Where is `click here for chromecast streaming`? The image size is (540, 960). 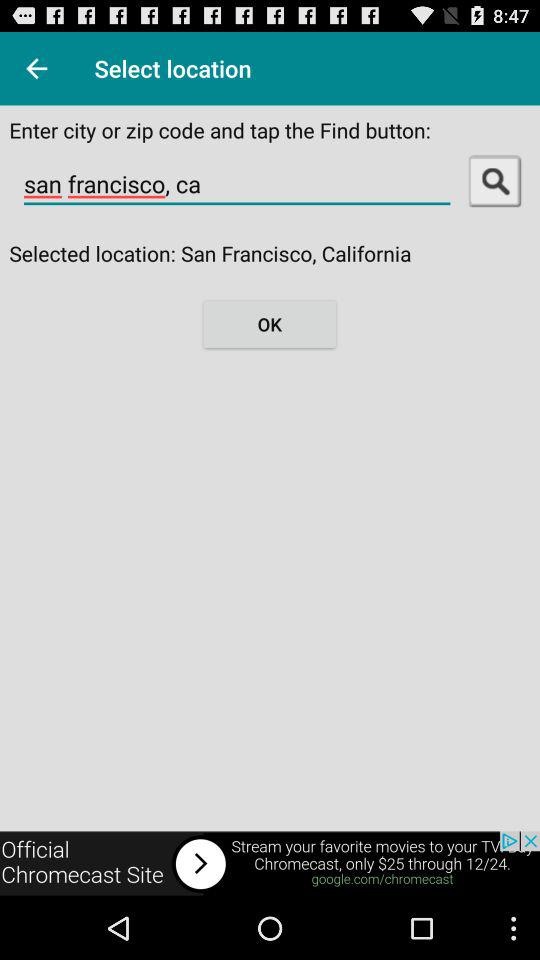
click here for chromecast streaming is located at coordinates (270, 864).